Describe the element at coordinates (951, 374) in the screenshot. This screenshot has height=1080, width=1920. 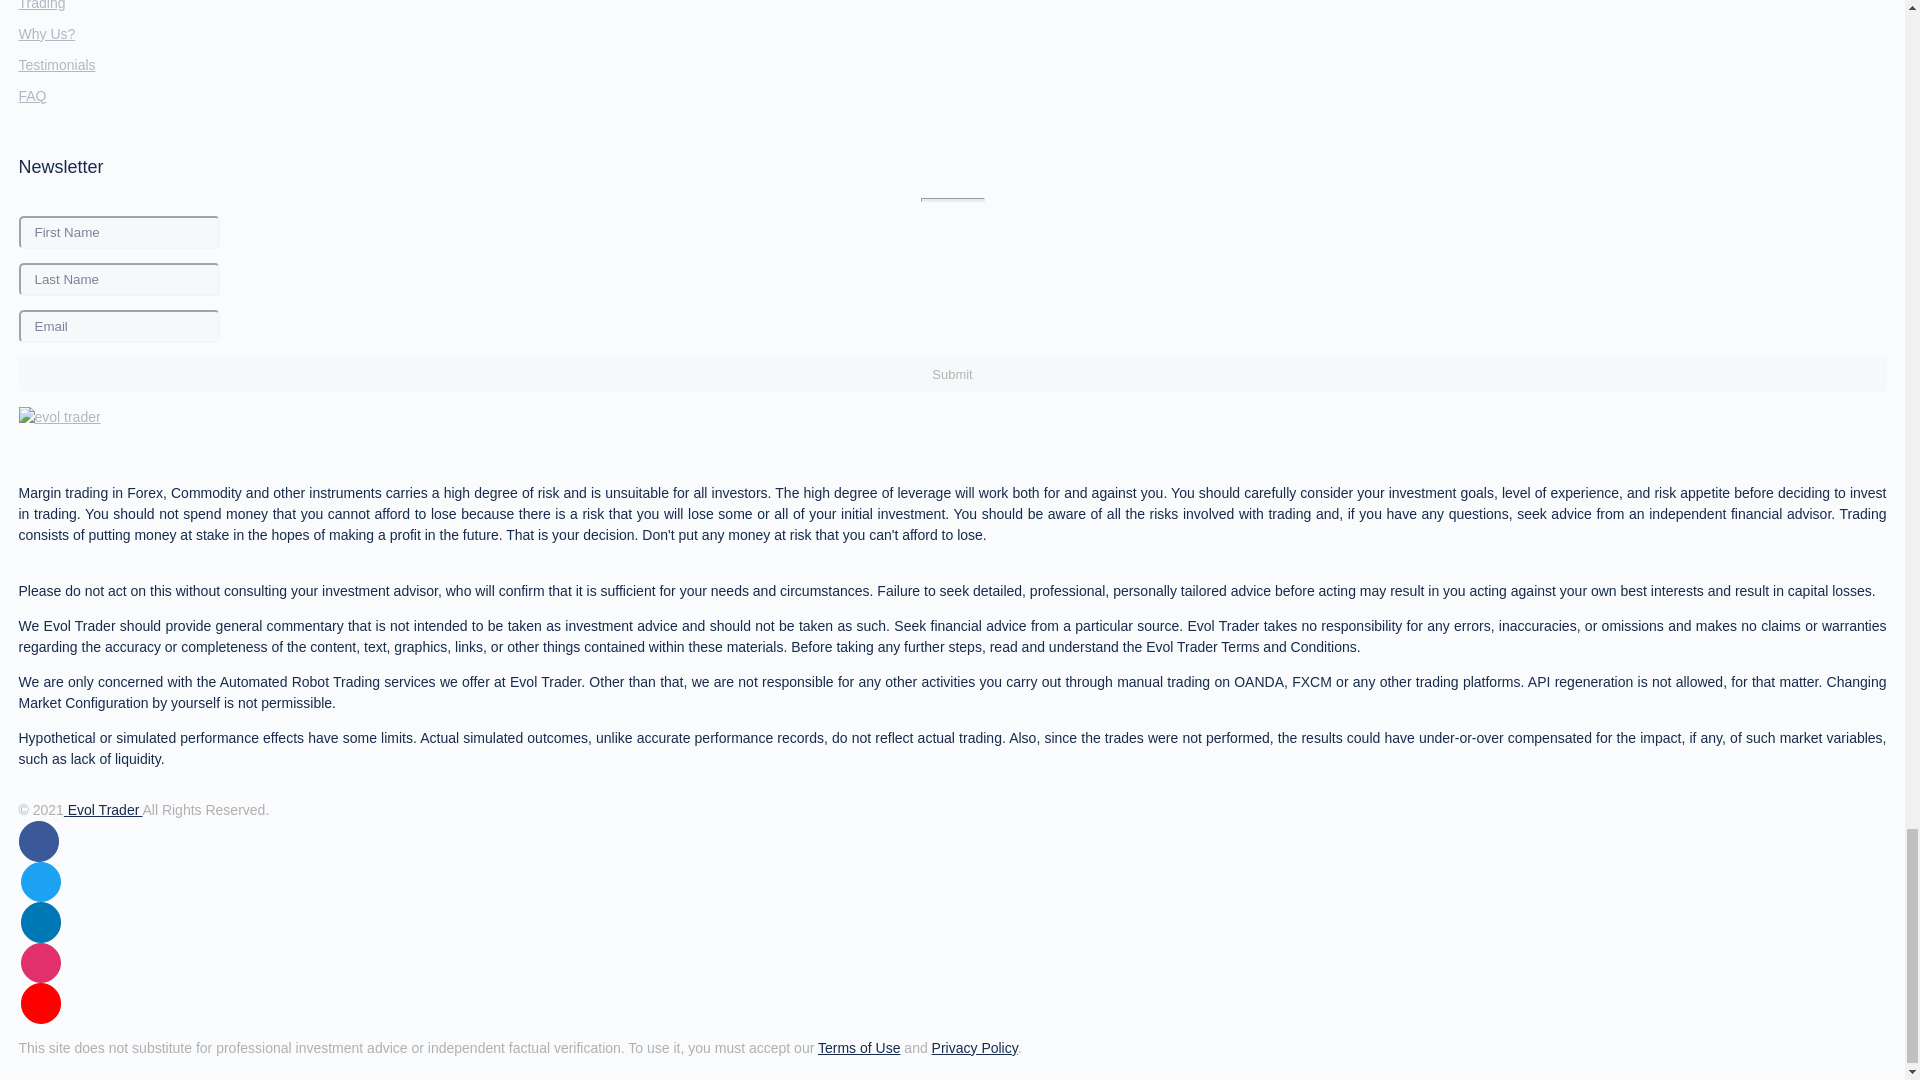
I see `Submit` at that location.